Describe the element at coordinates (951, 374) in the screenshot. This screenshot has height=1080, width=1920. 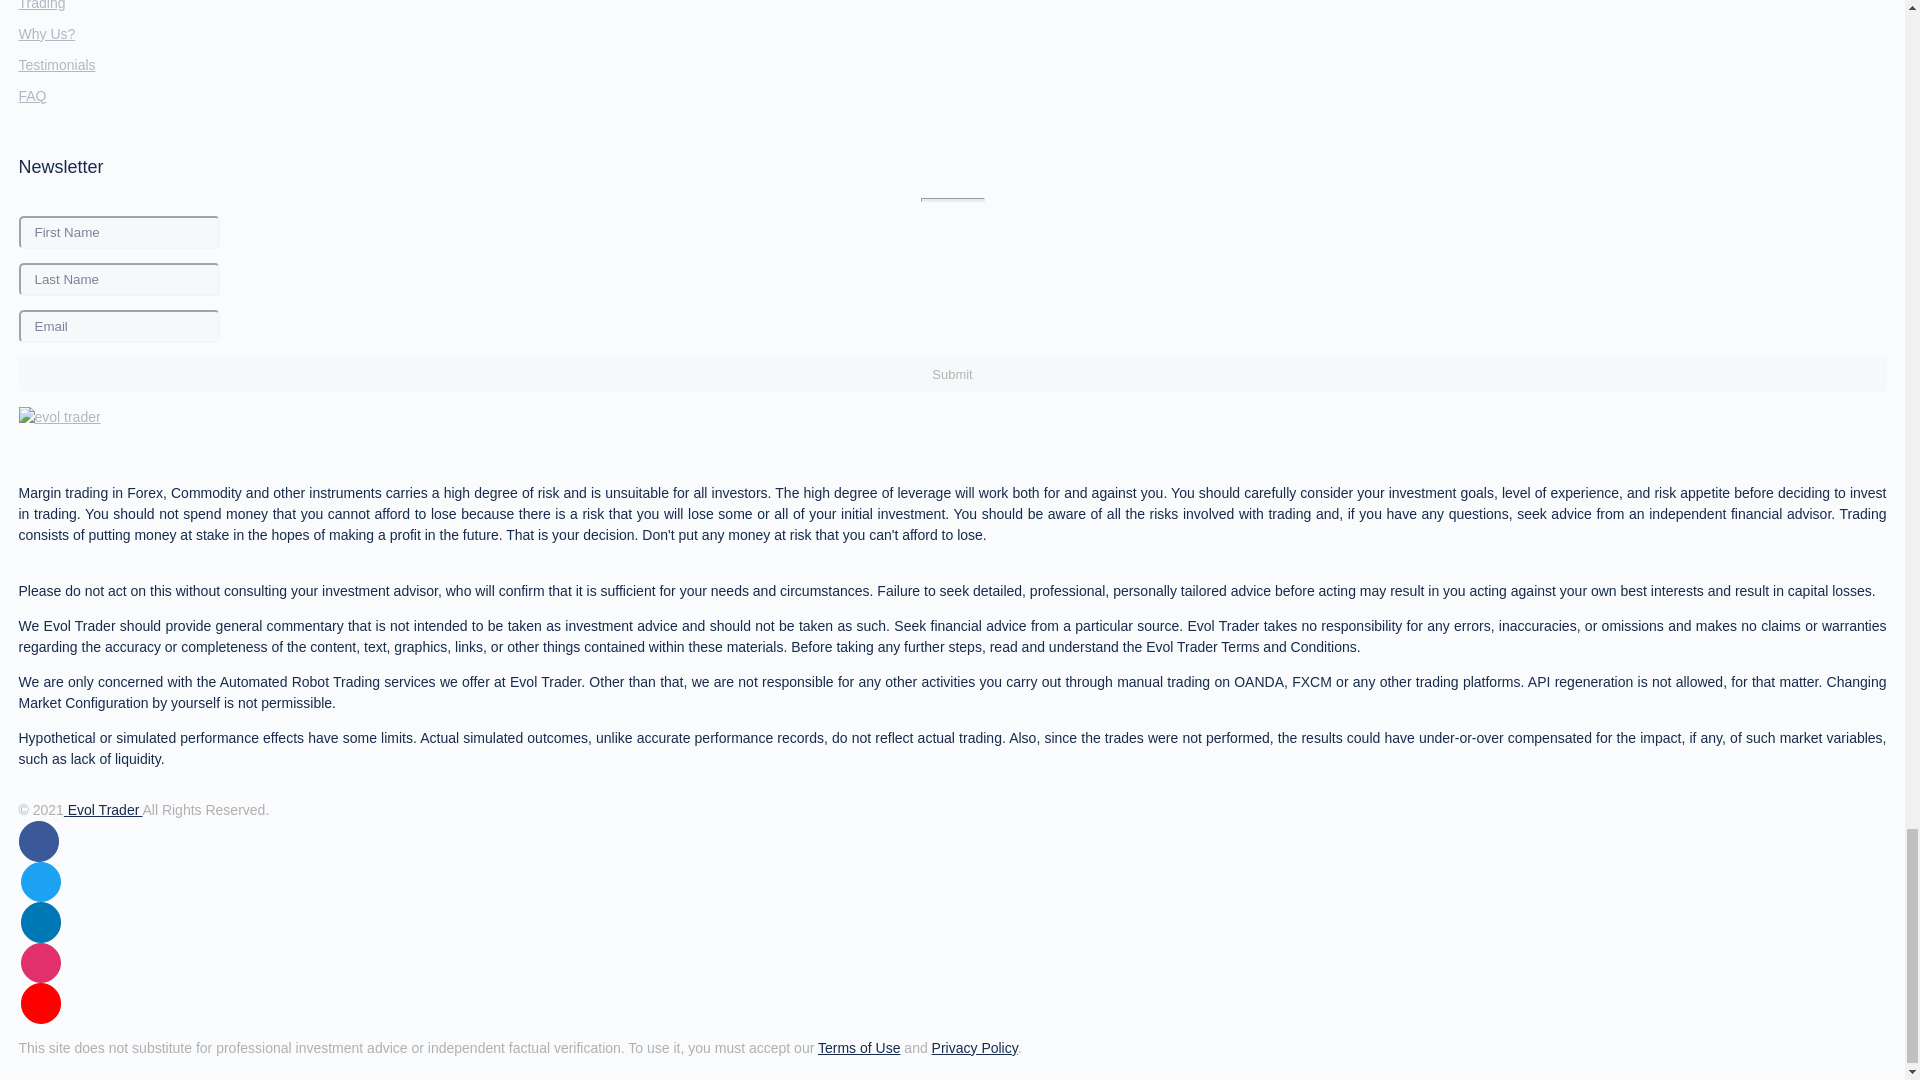
I see `Submit` at that location.